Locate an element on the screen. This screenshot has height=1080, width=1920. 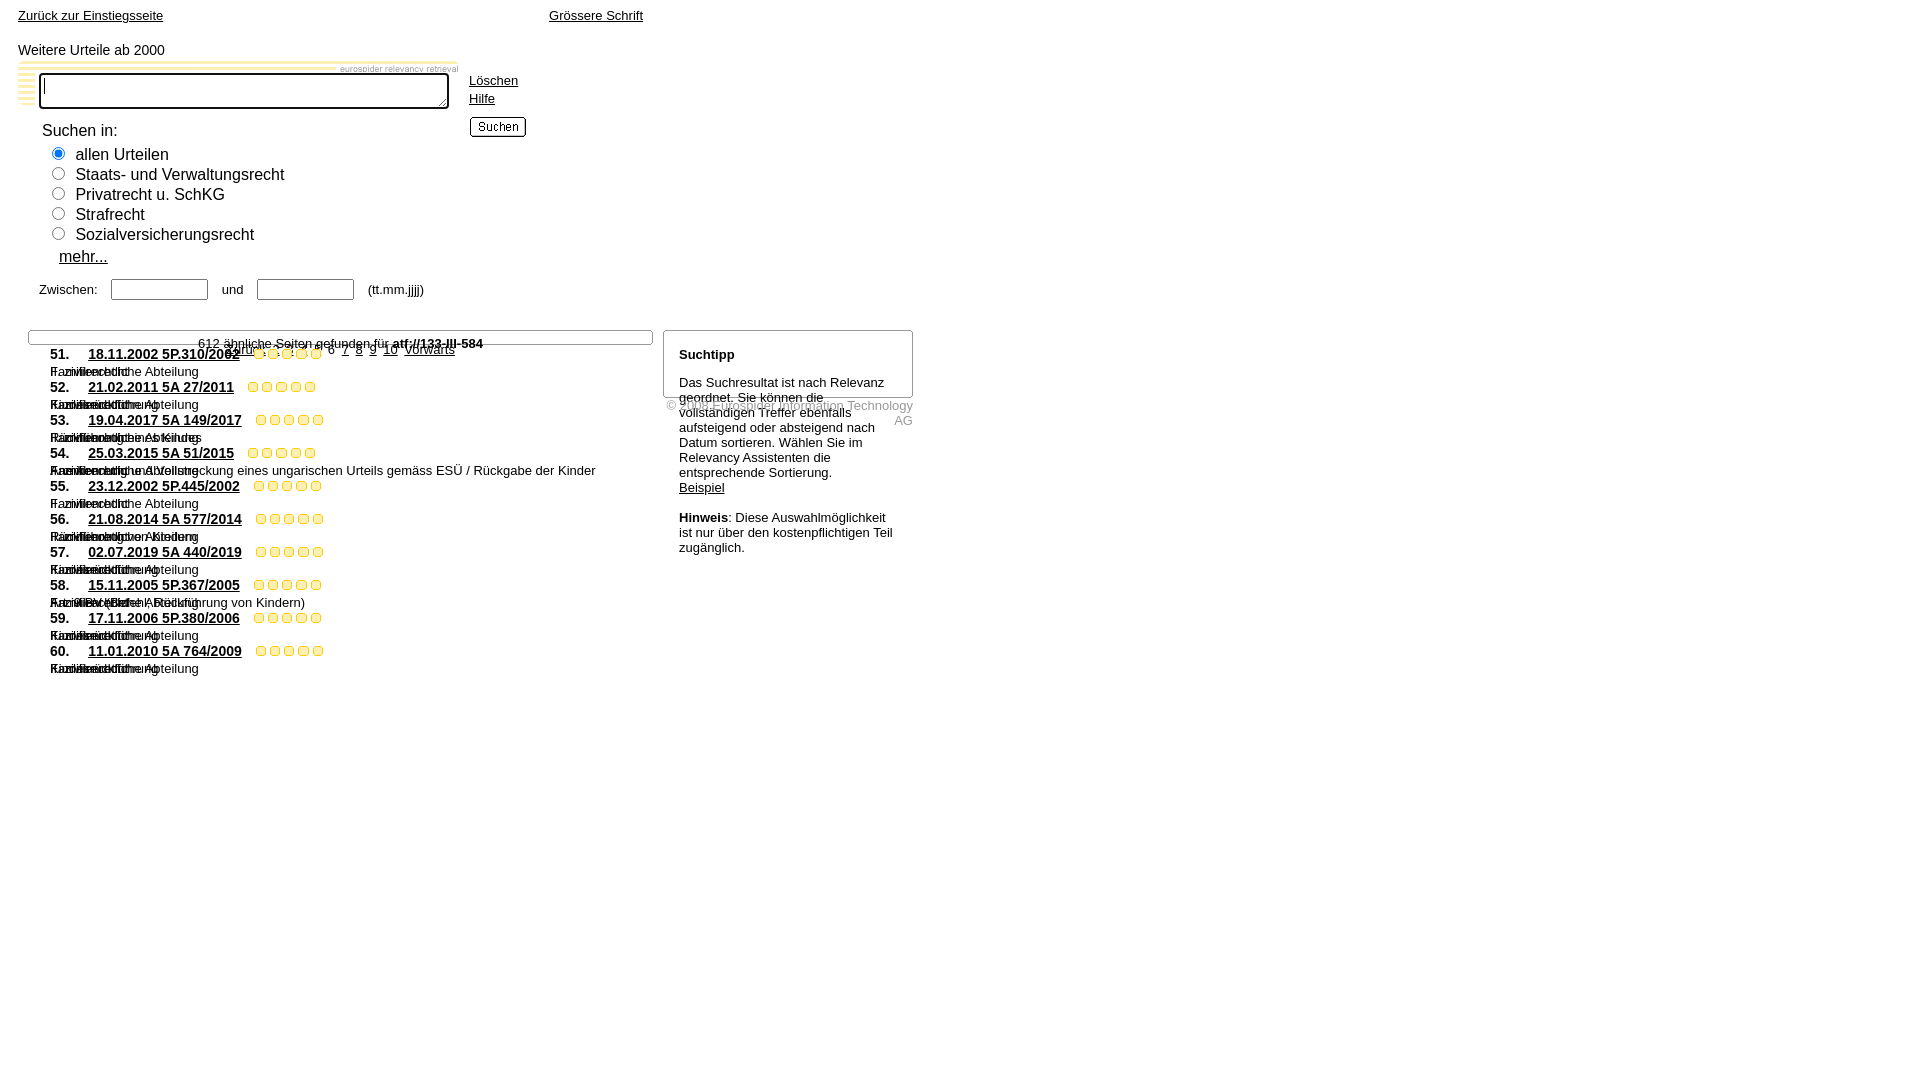
21.08.2014 5A 577/2014 is located at coordinates (165, 519).